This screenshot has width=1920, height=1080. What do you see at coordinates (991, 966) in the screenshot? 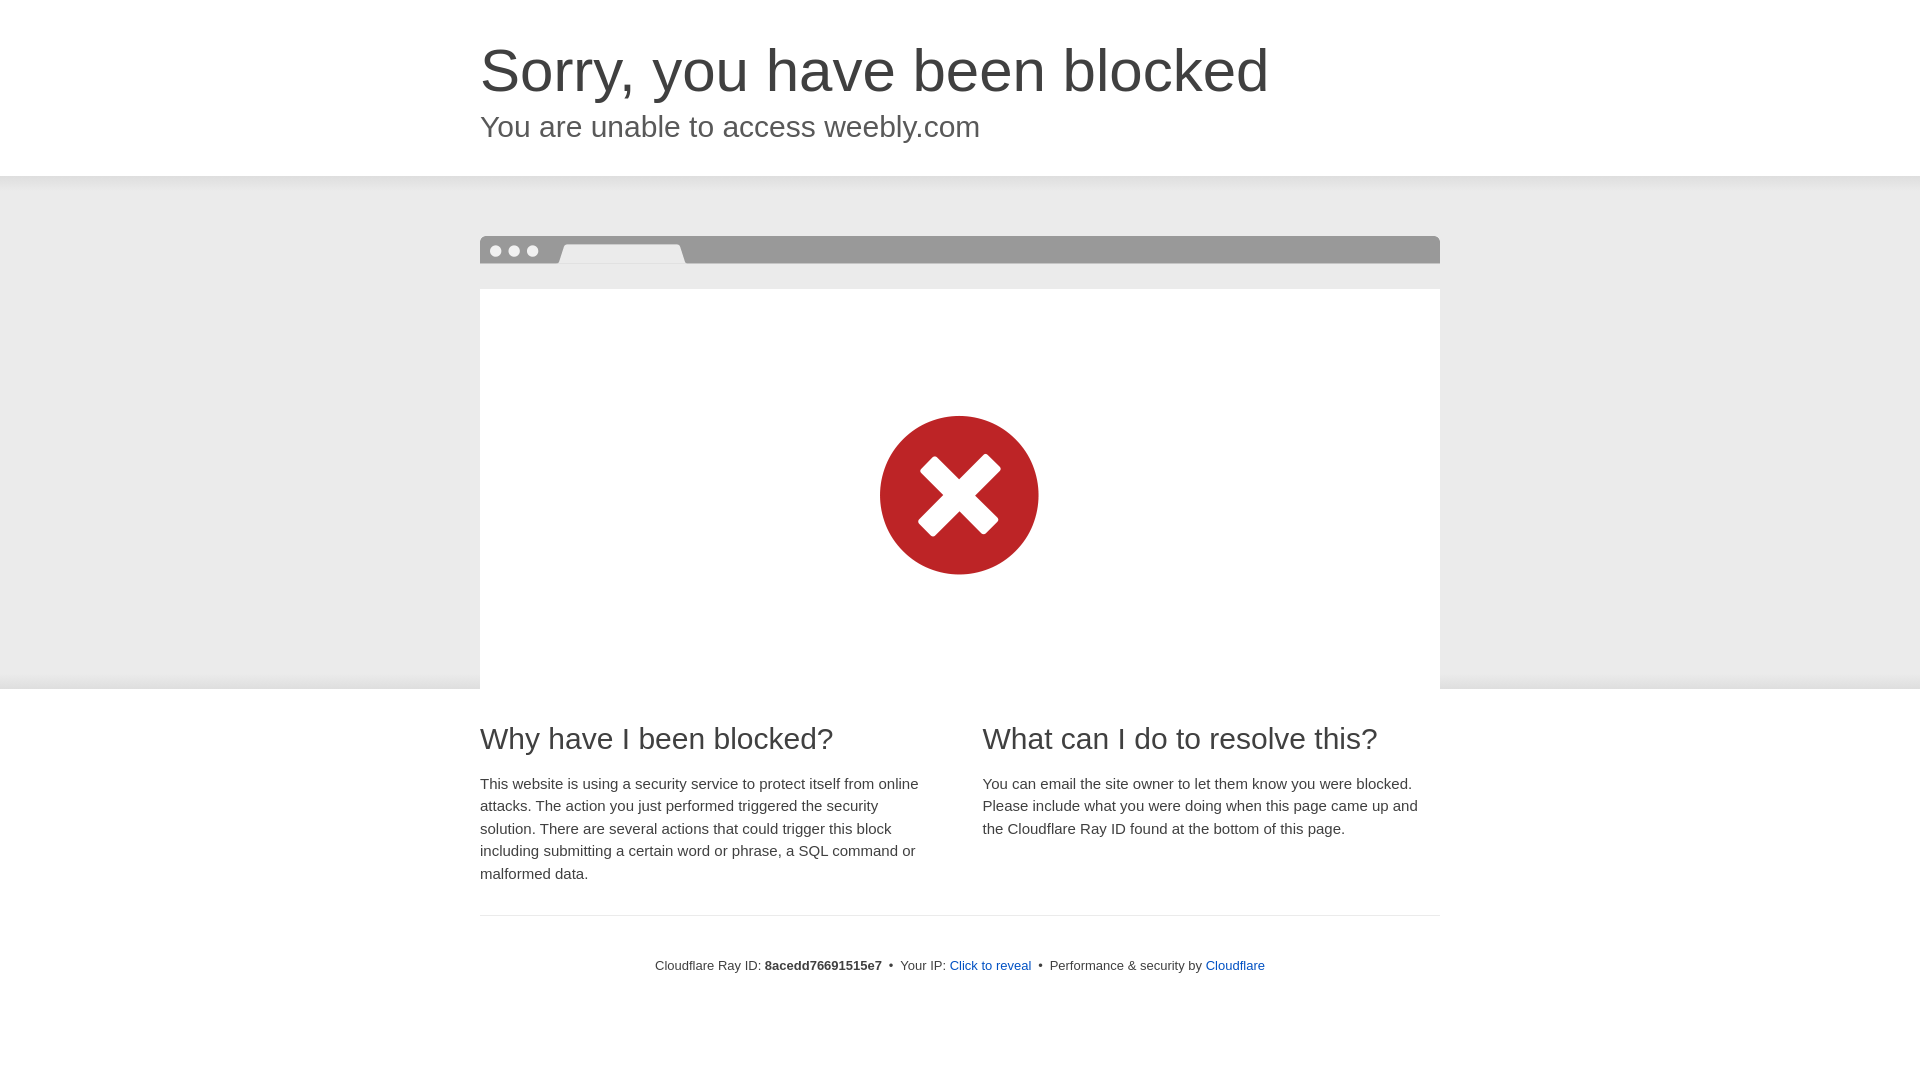
I see `Click to reveal` at bounding box center [991, 966].